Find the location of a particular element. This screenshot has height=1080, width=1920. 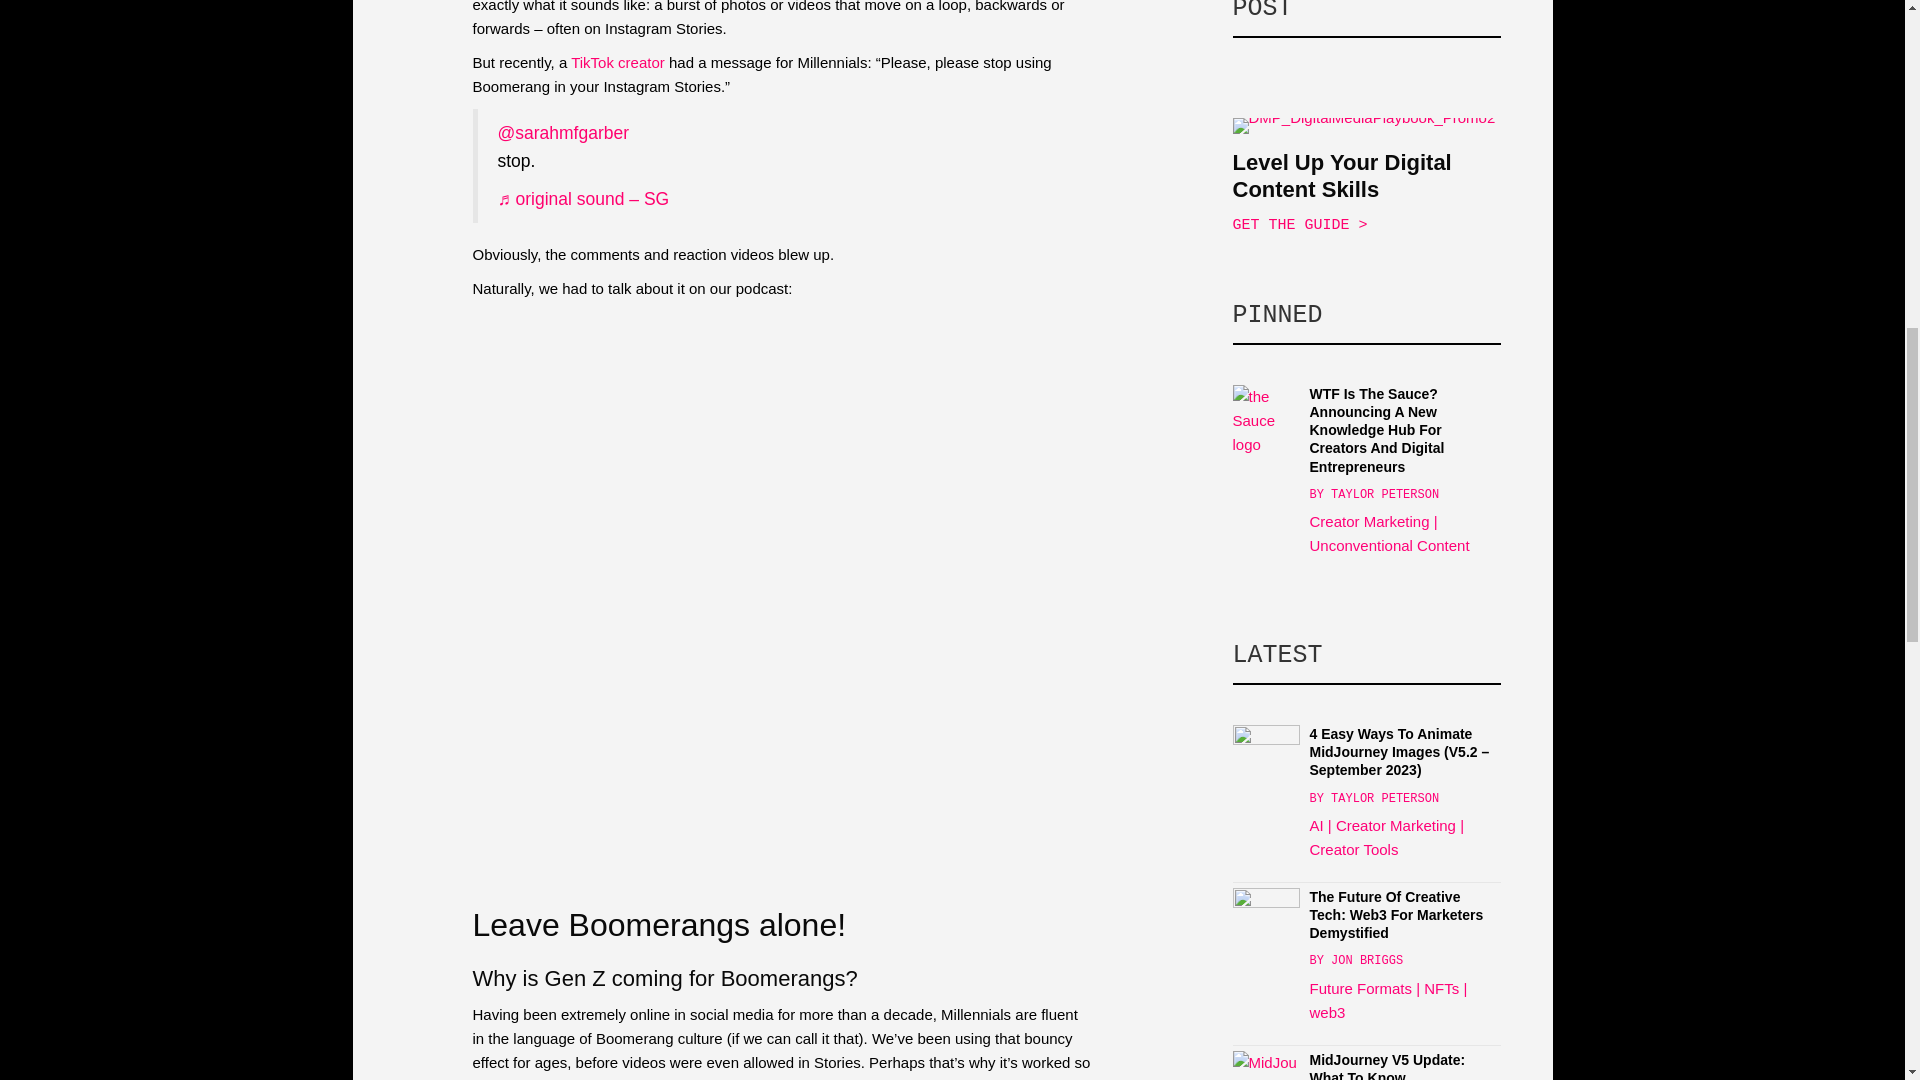

TAYLOR PETERSON is located at coordinates (1384, 495).